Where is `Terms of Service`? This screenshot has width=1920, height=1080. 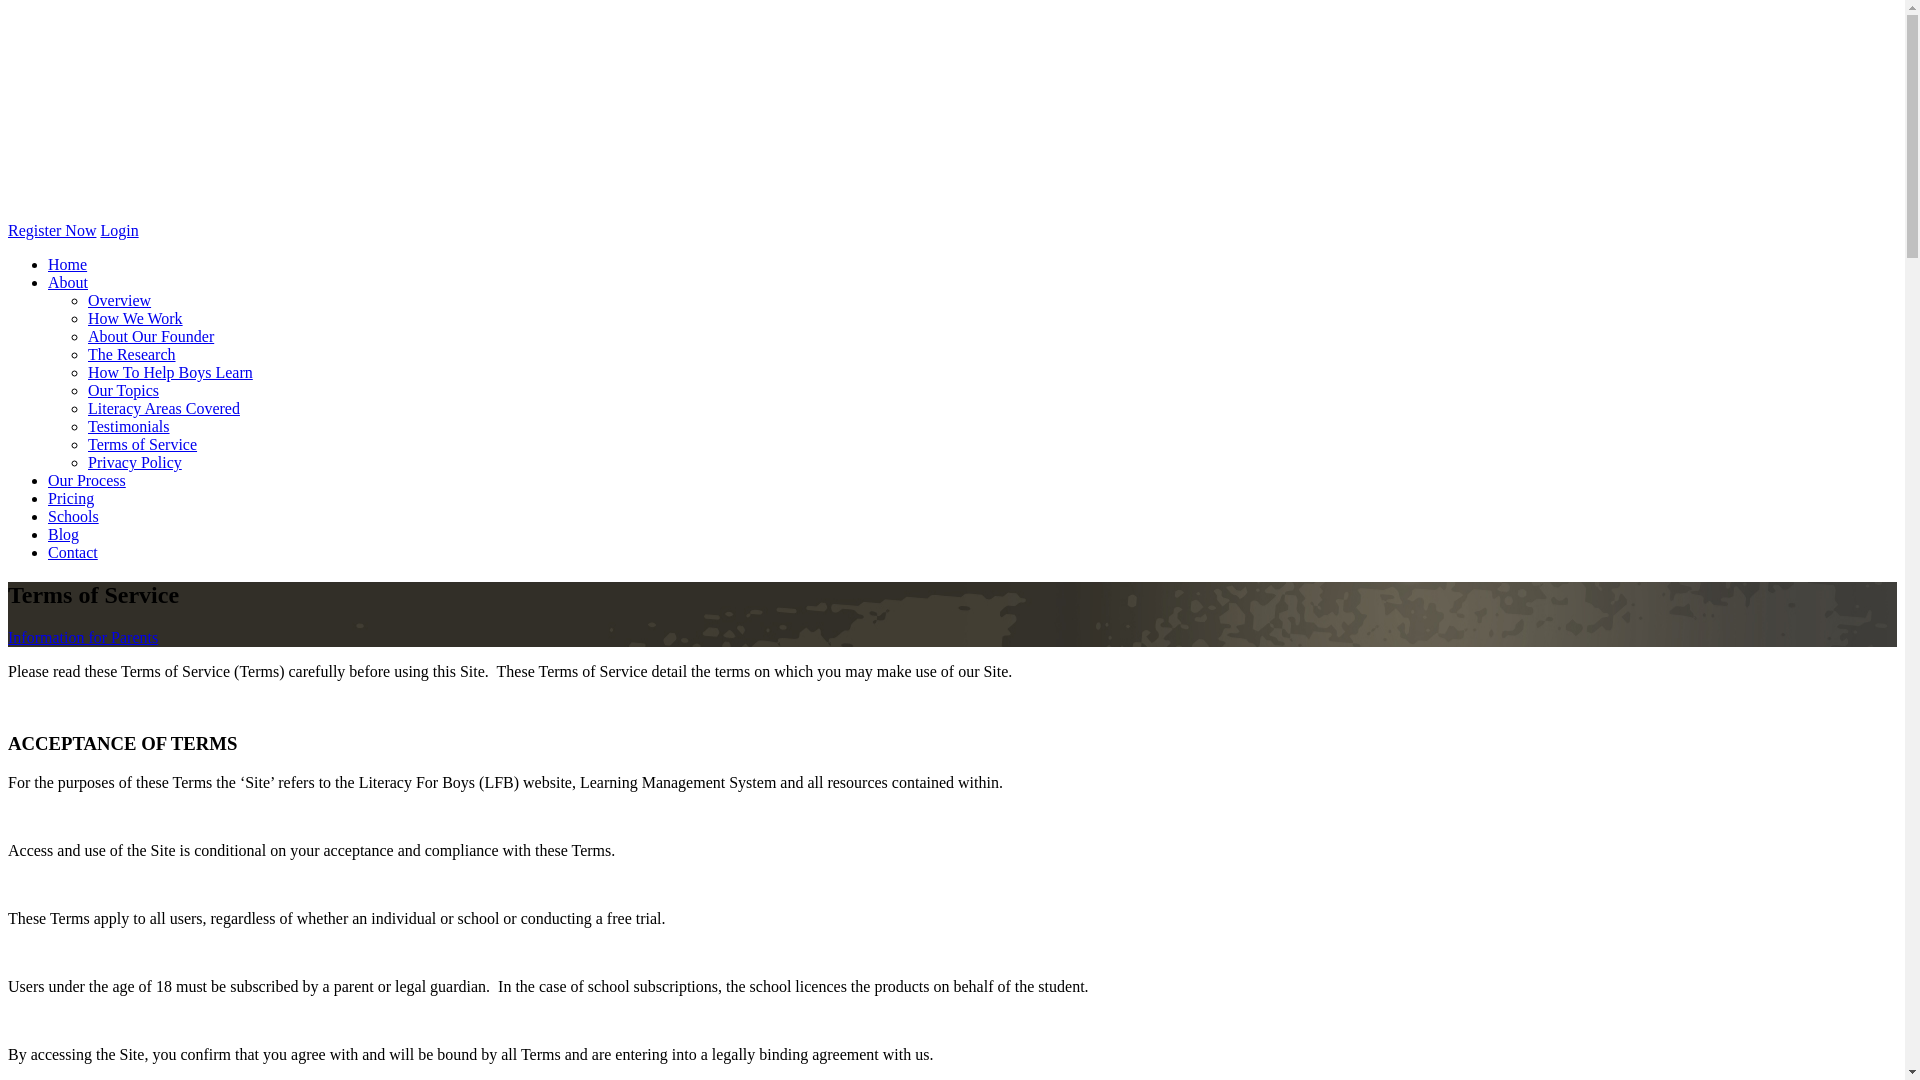 Terms of Service is located at coordinates (142, 444).